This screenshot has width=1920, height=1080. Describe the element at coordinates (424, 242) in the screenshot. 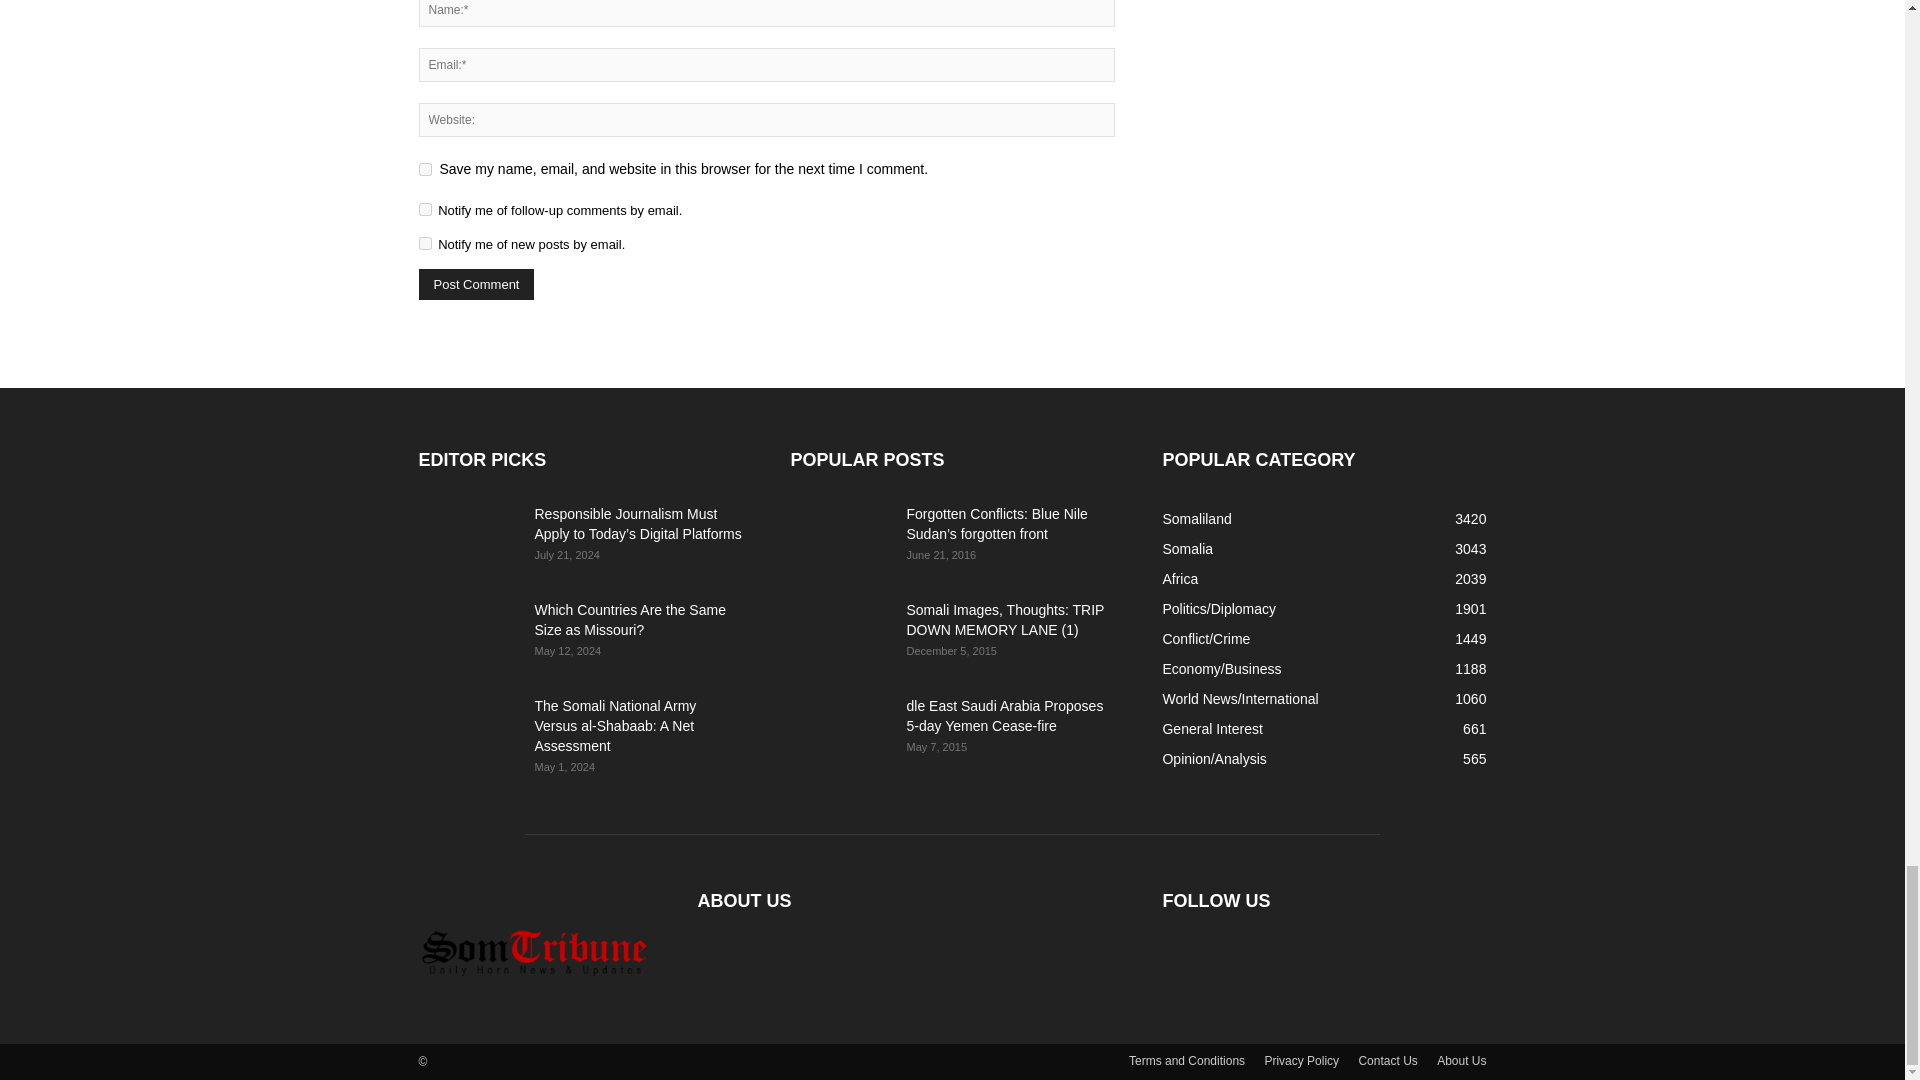

I see `subscribe` at that location.